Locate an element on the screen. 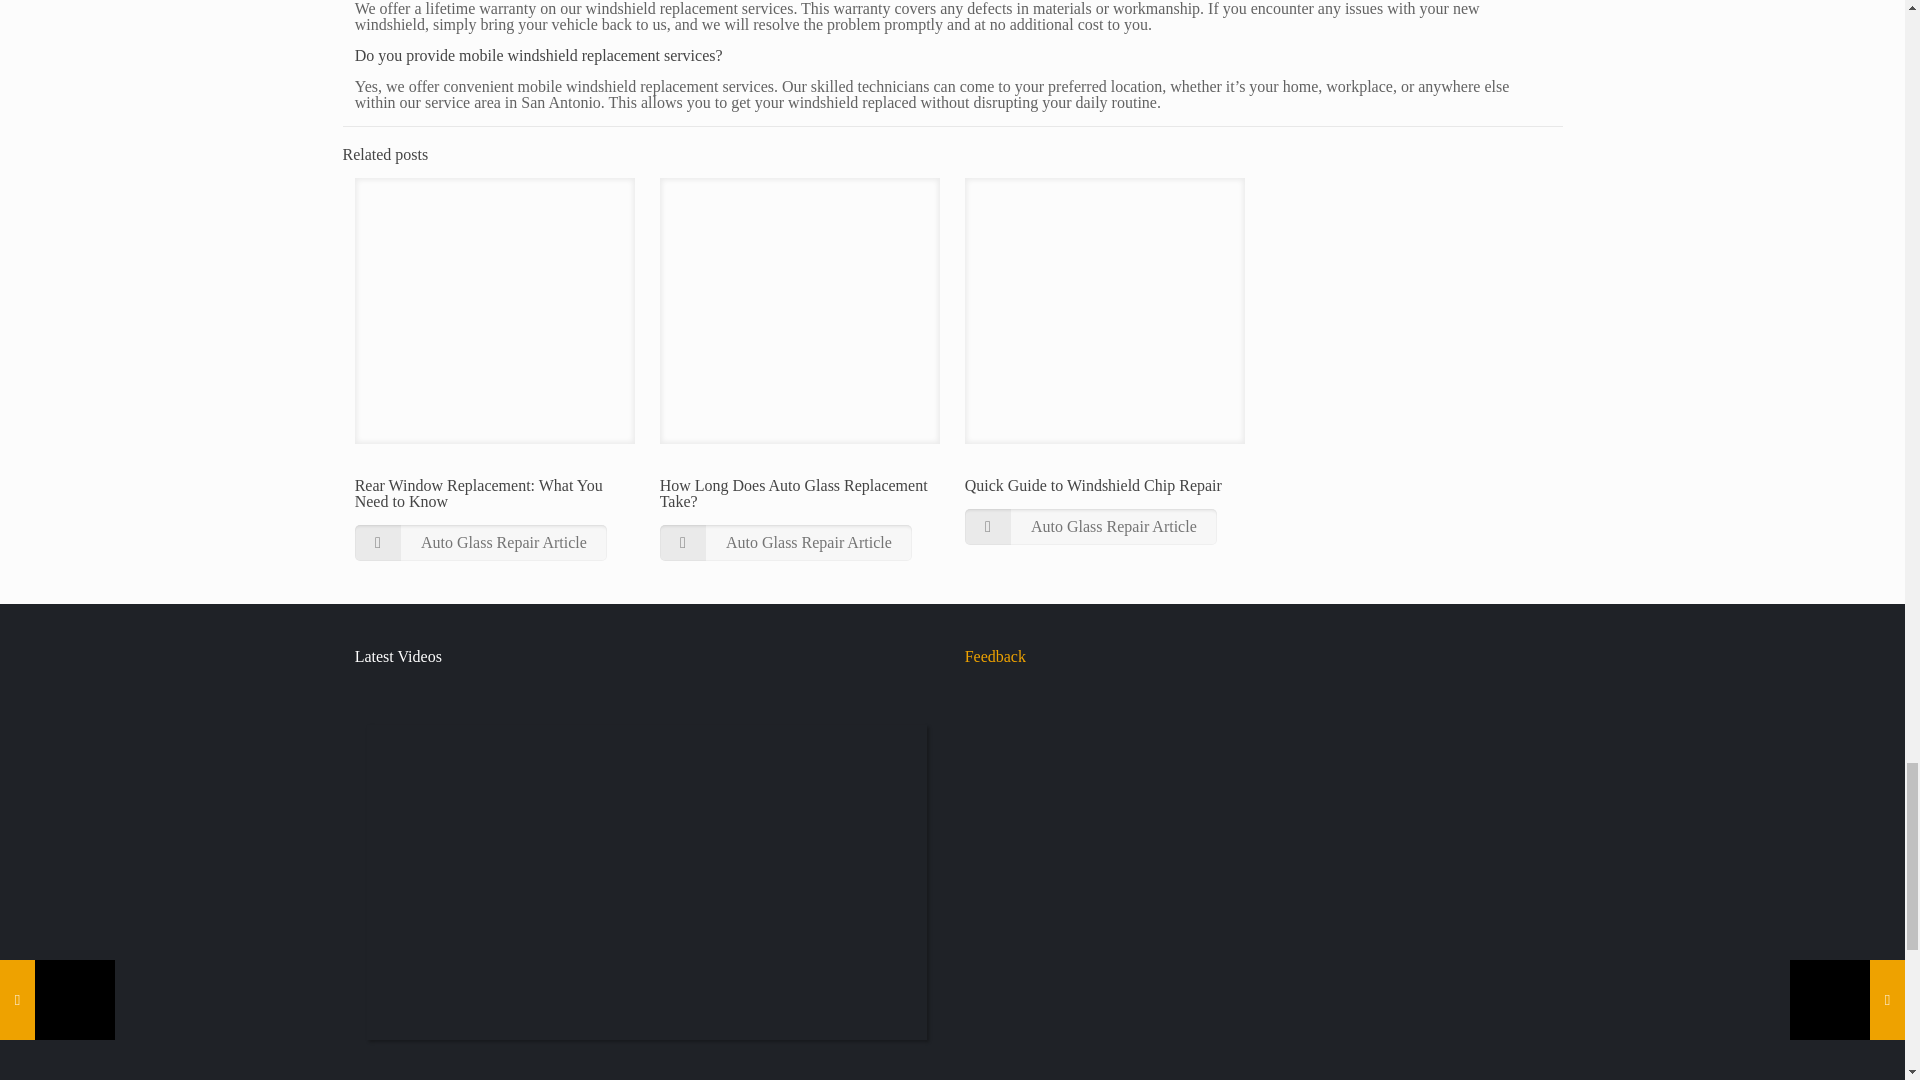  Auto Glass Repair Article is located at coordinates (1091, 526).